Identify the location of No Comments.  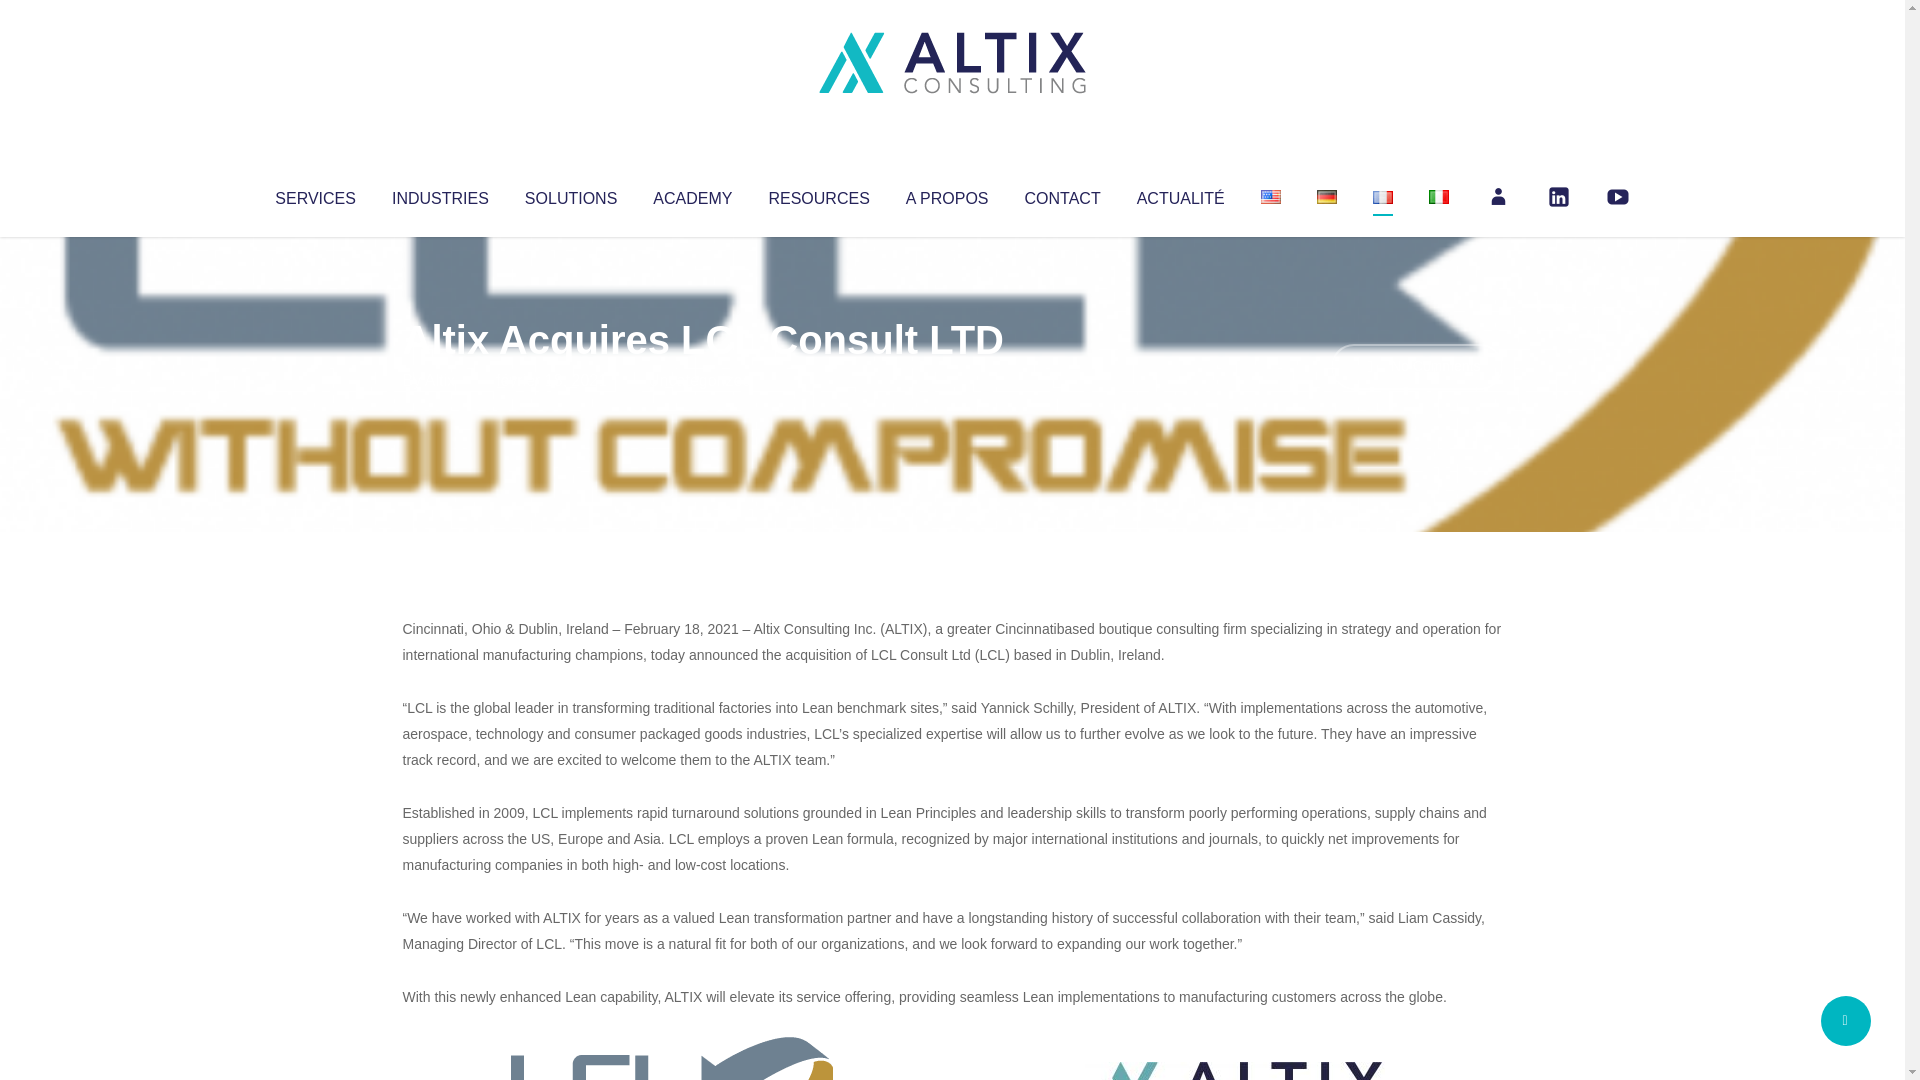
(1416, 366).